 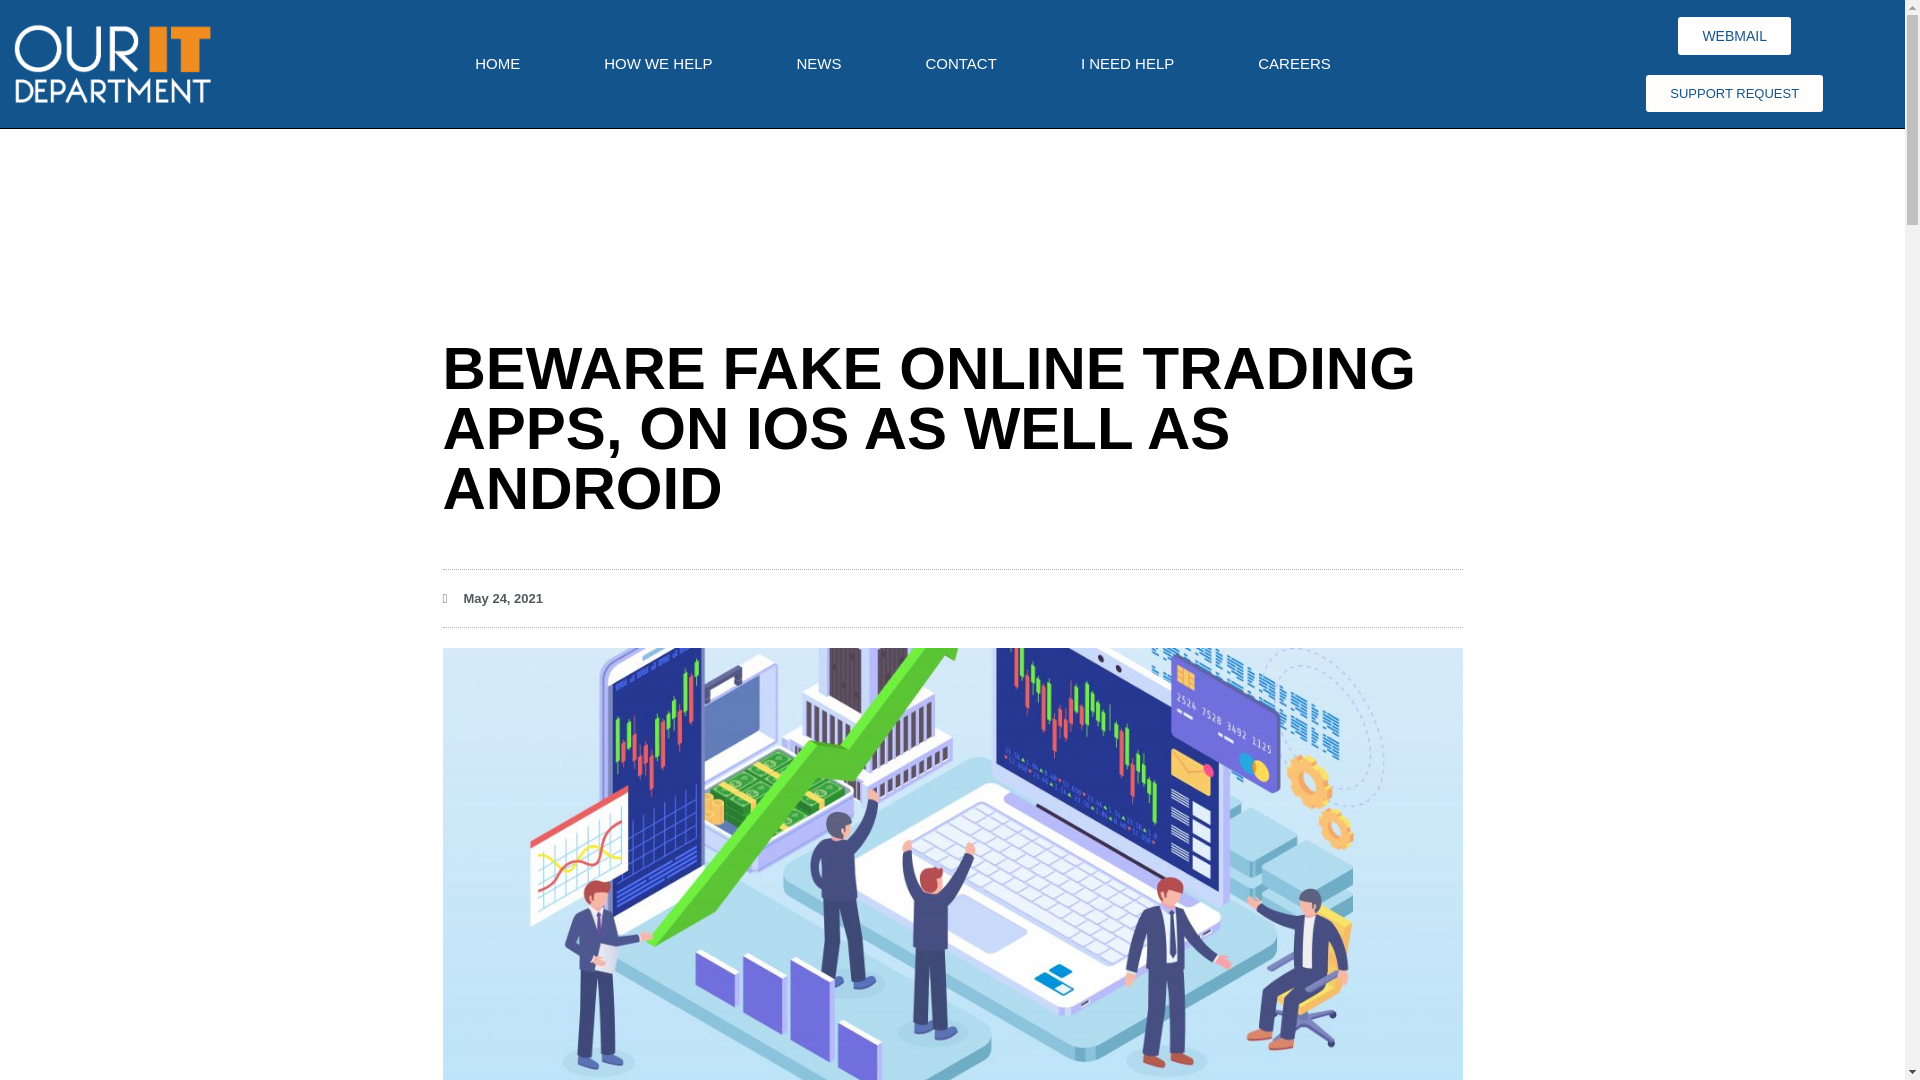 What do you see at coordinates (658, 64) in the screenshot?
I see `HOW WE HELP` at bounding box center [658, 64].